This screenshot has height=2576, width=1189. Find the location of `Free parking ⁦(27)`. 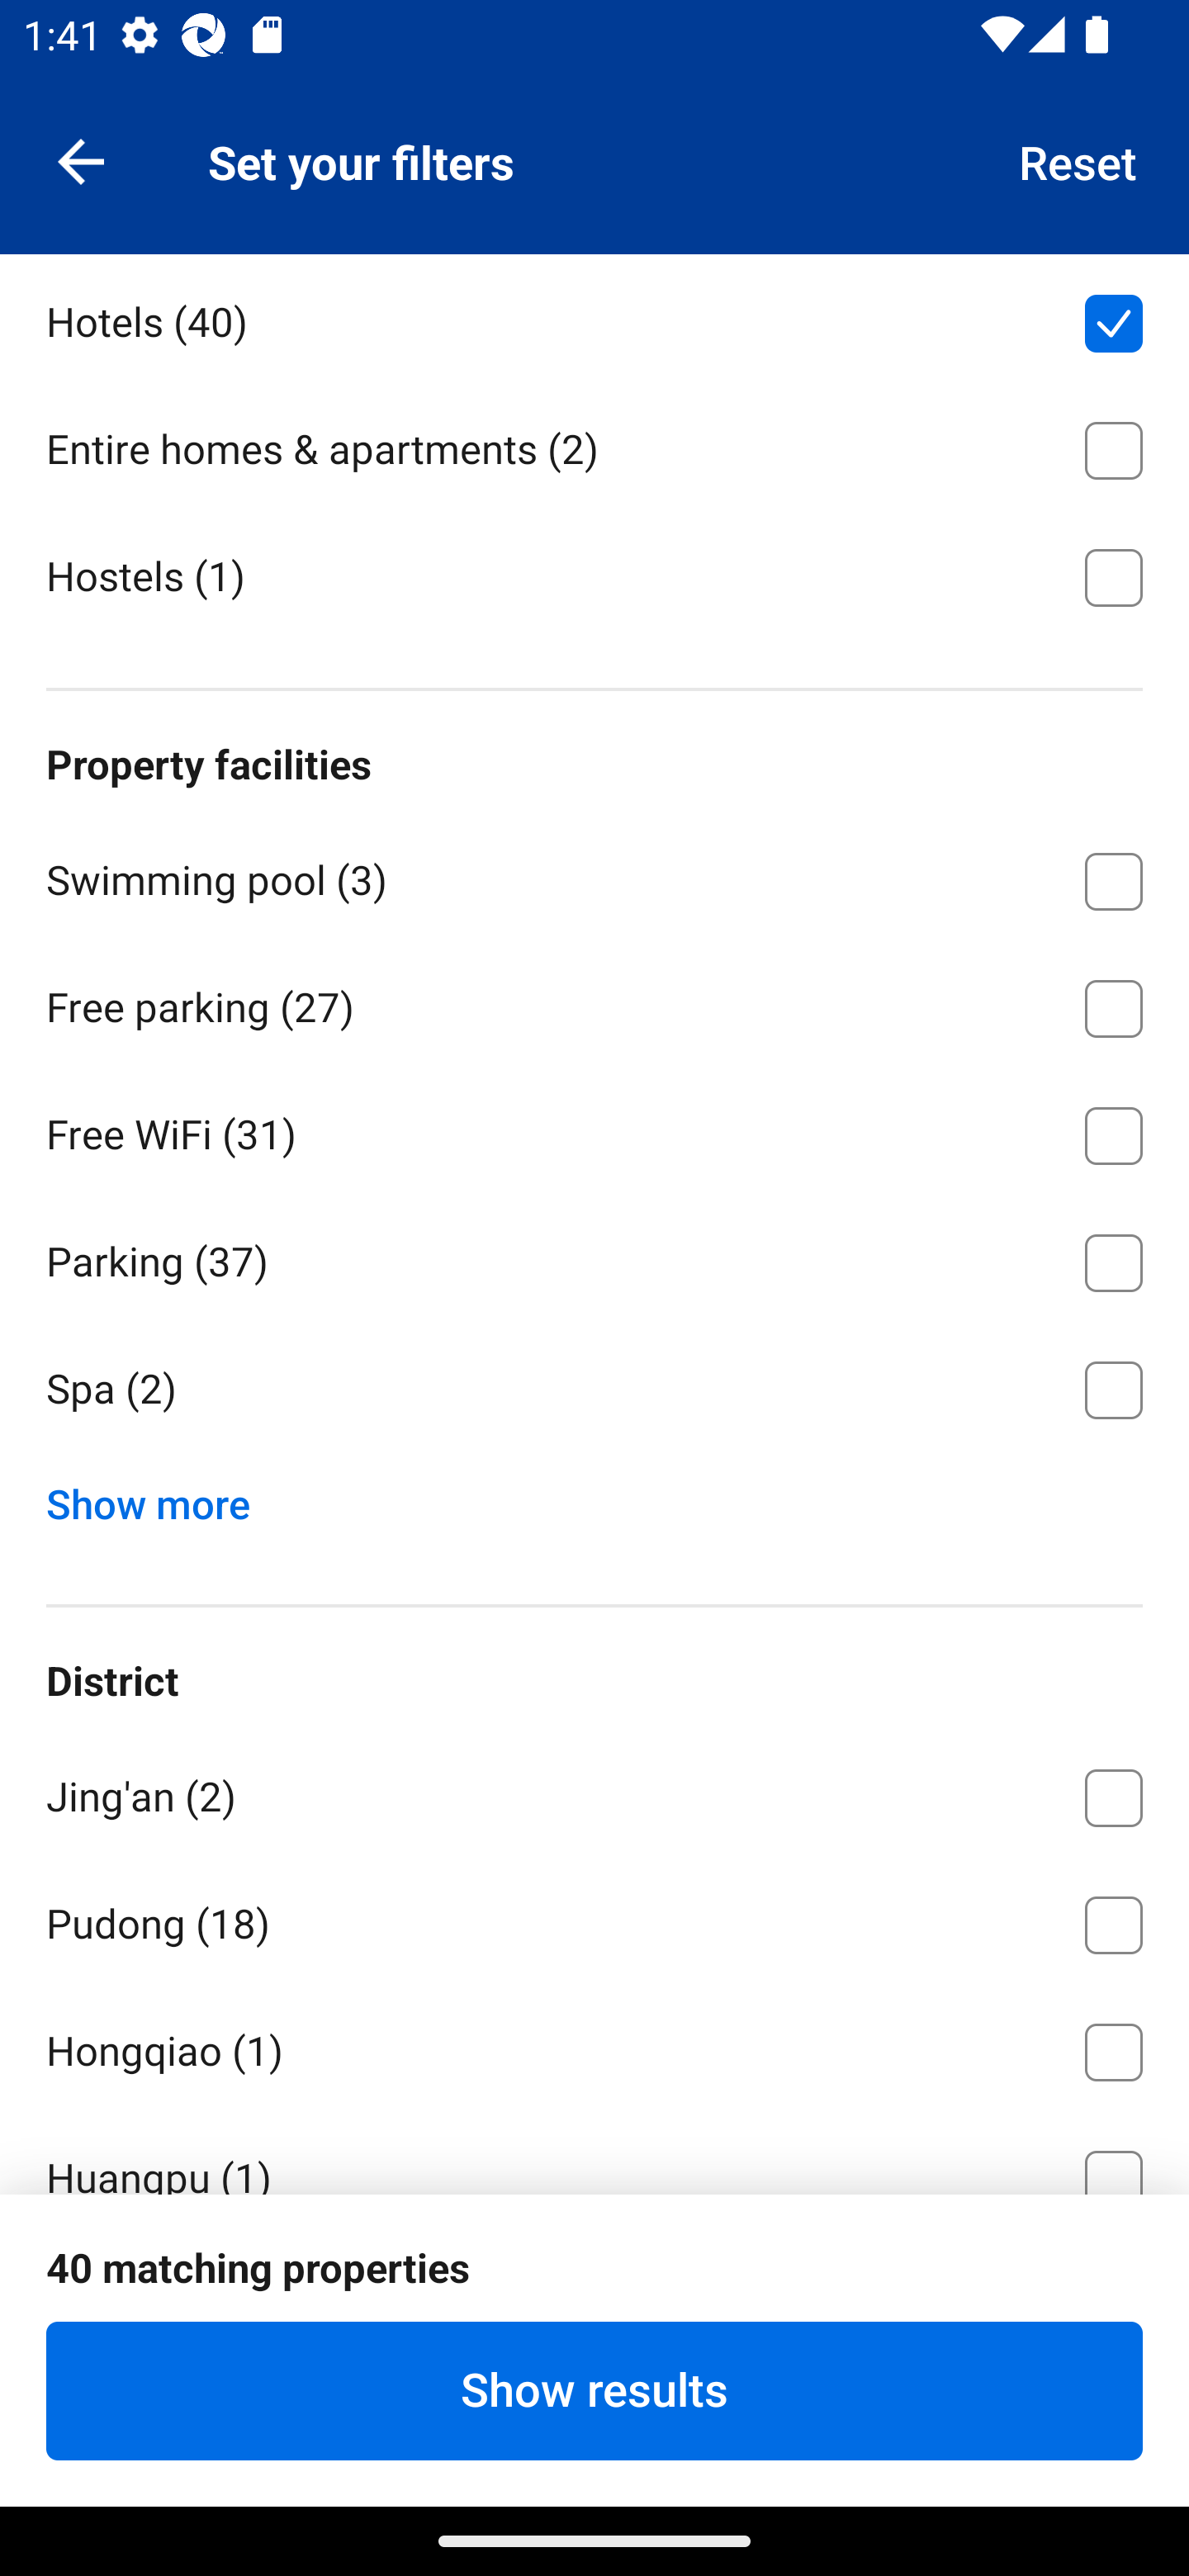

Free parking ⁦(27) is located at coordinates (594, 1002).